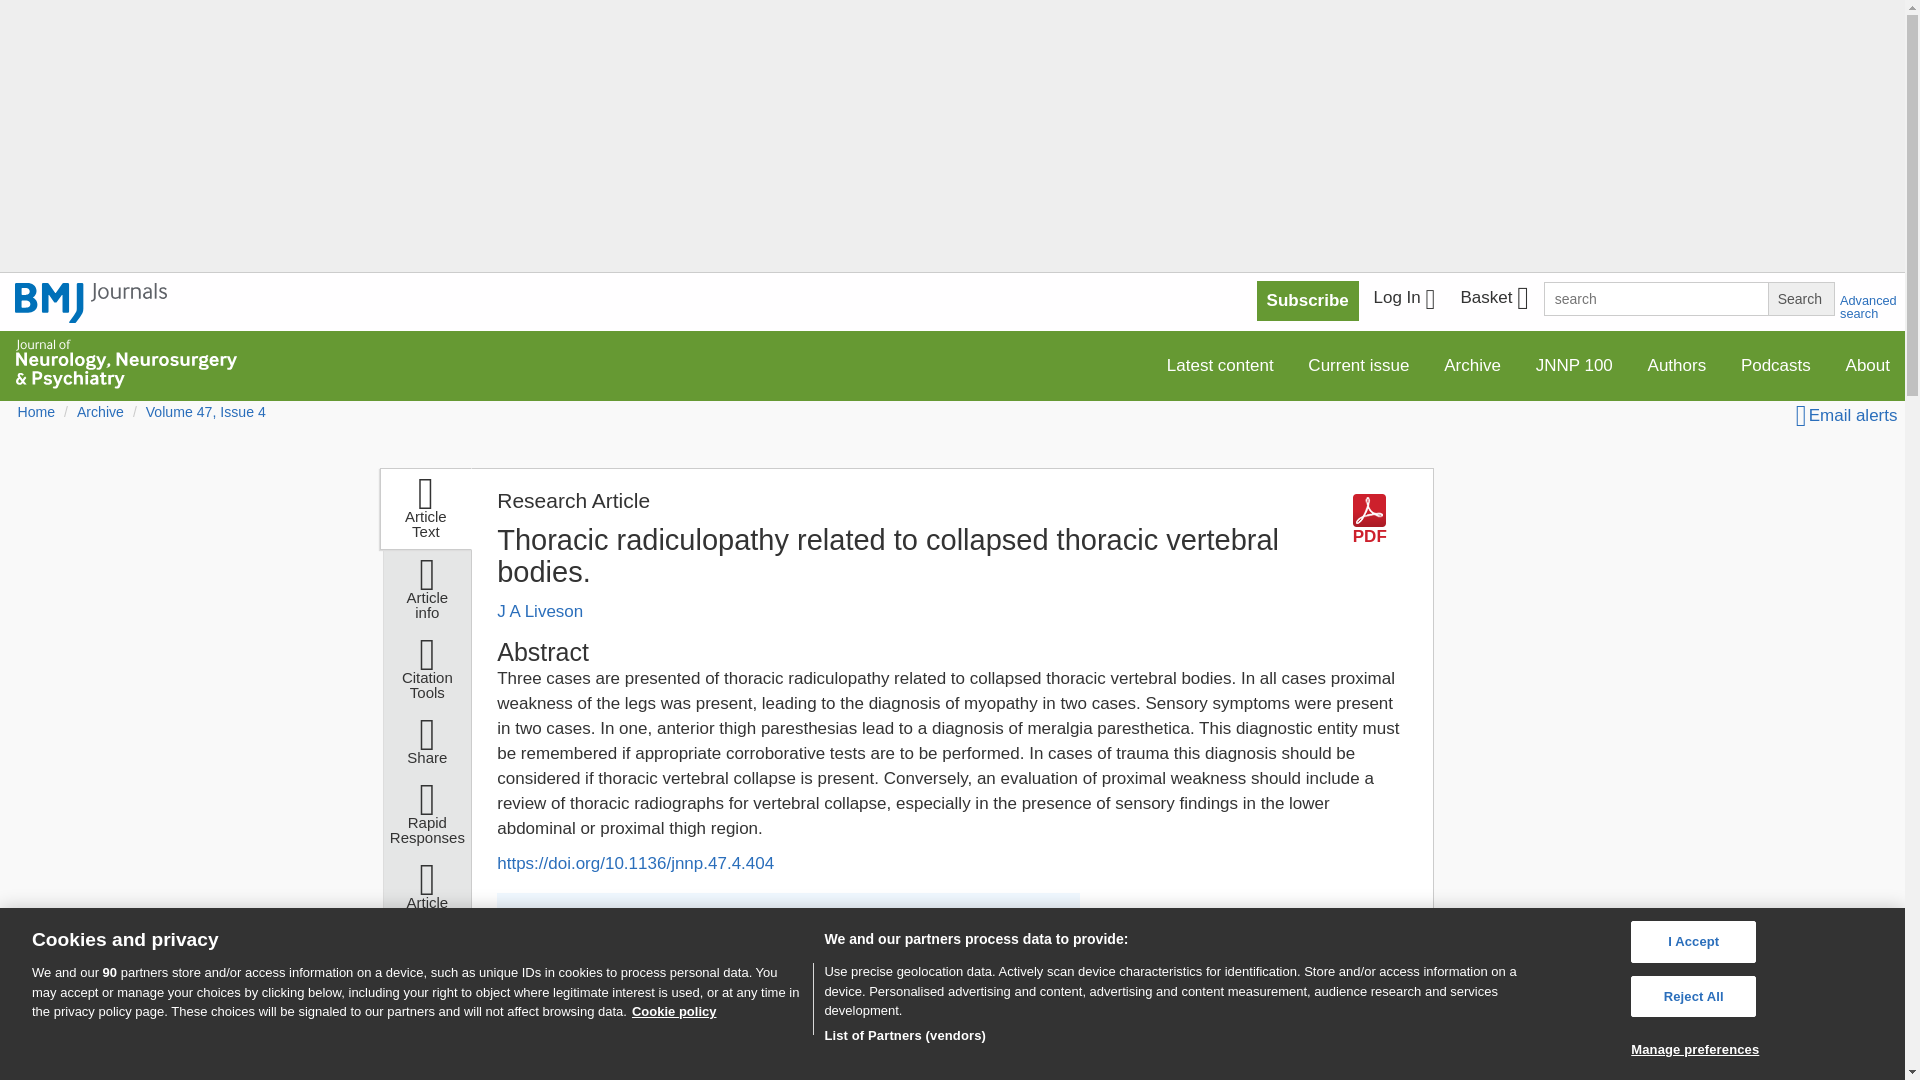  I want to click on Search, so click(1800, 298).